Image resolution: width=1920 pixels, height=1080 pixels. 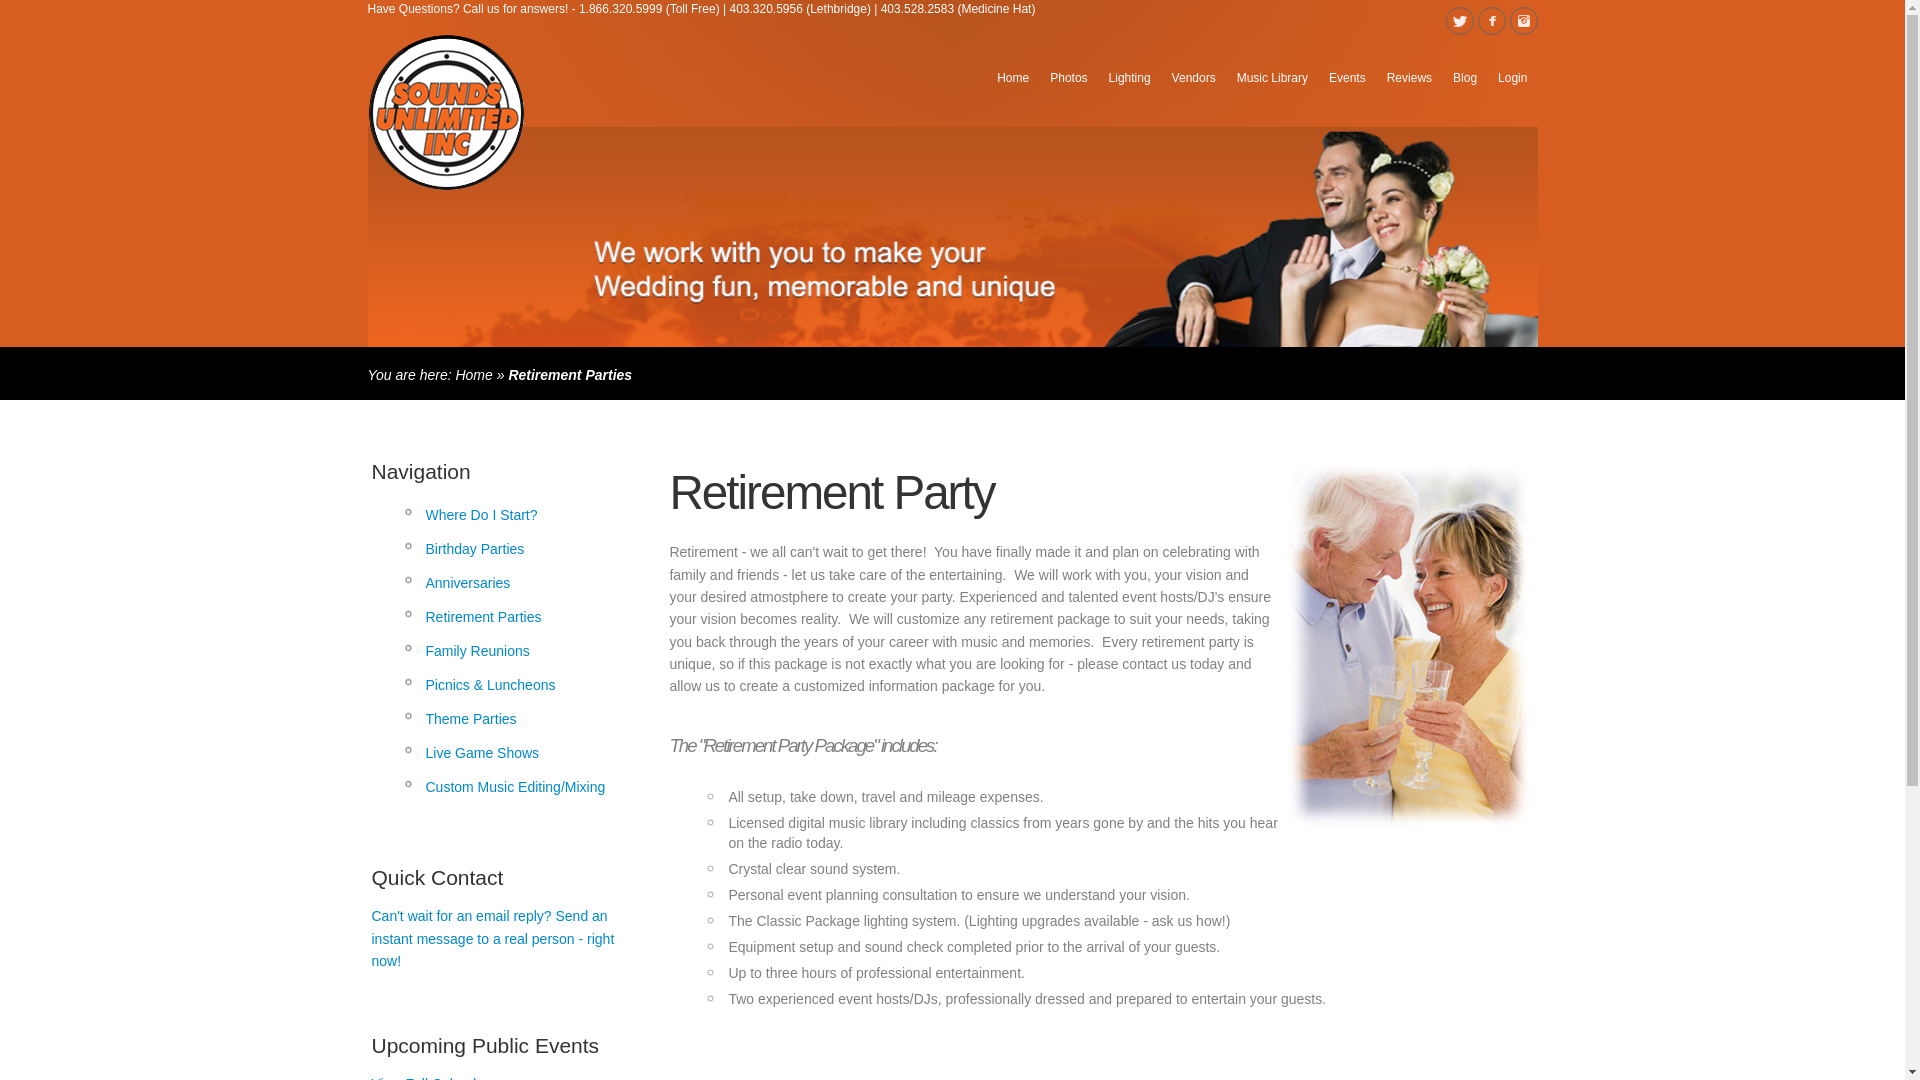 I want to click on Music Library, so click(x=1272, y=77).